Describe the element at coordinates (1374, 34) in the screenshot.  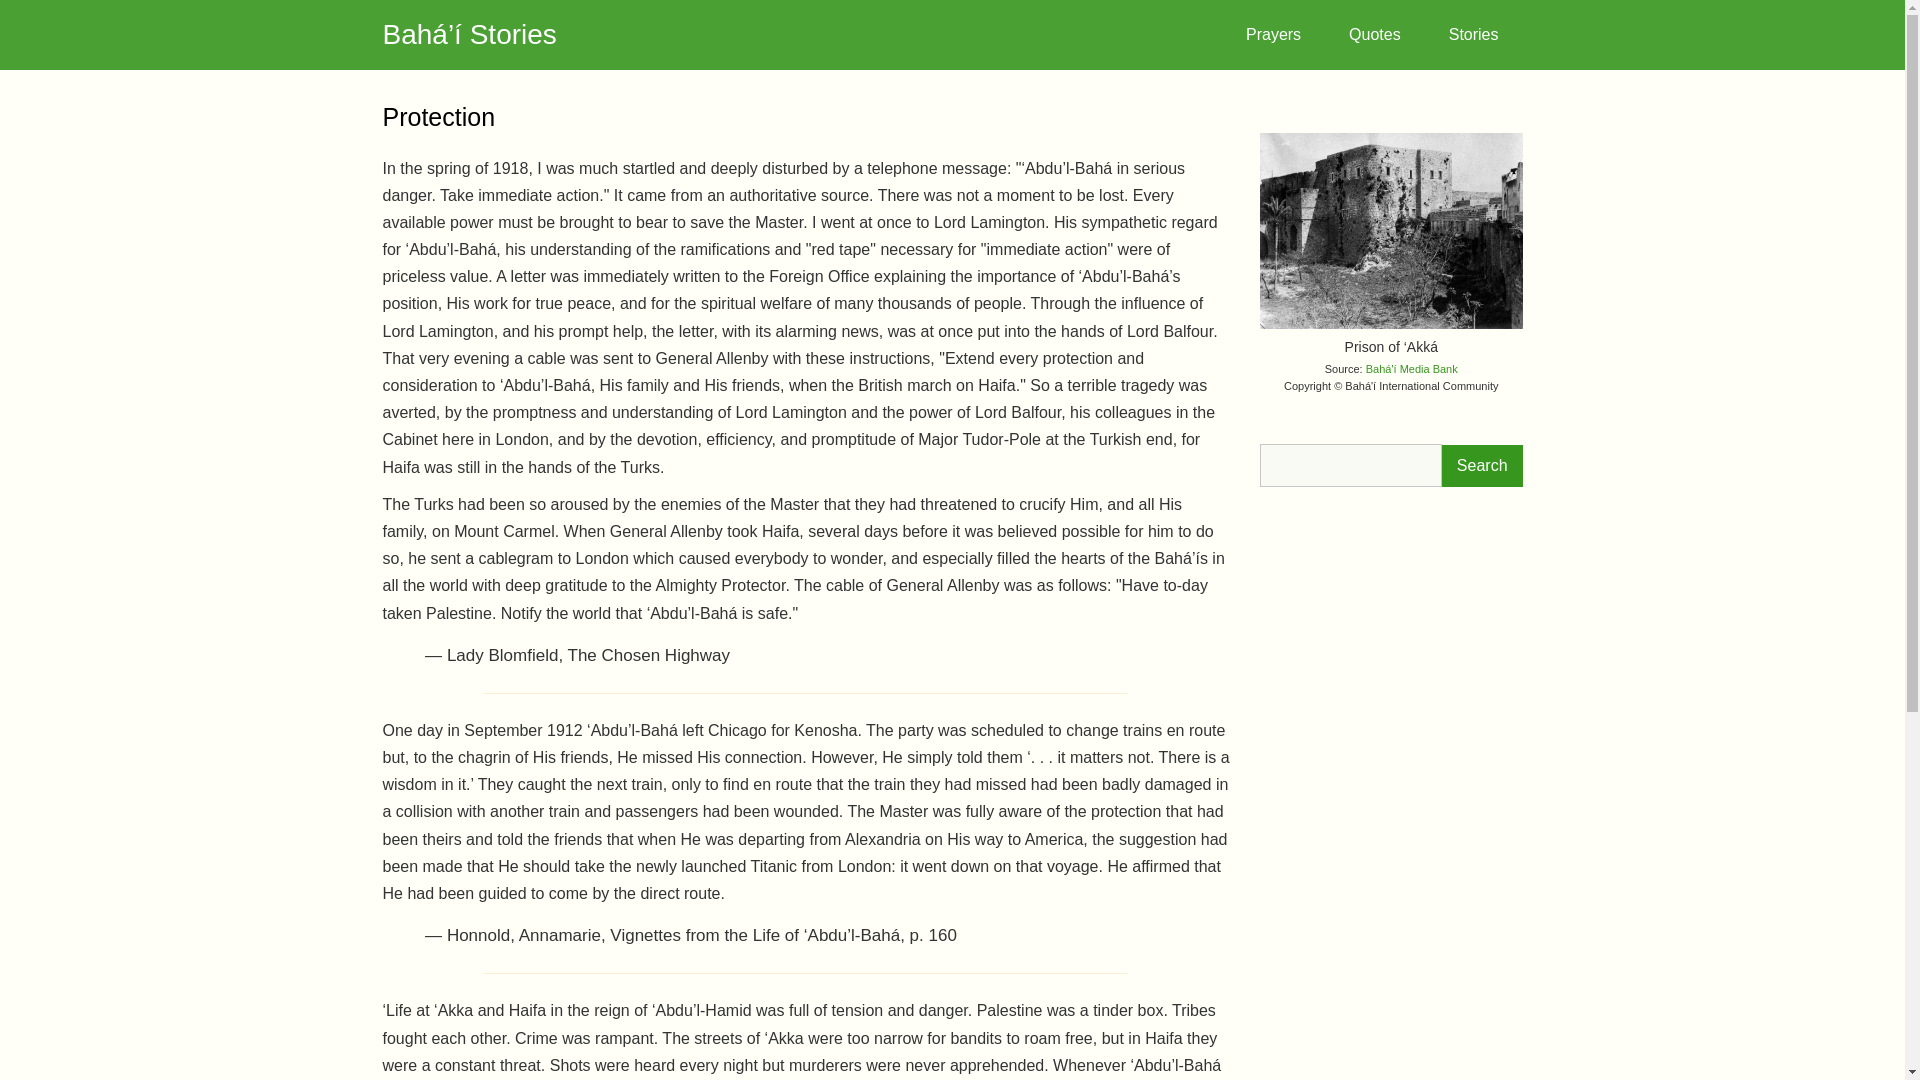
I see `Quotes` at that location.